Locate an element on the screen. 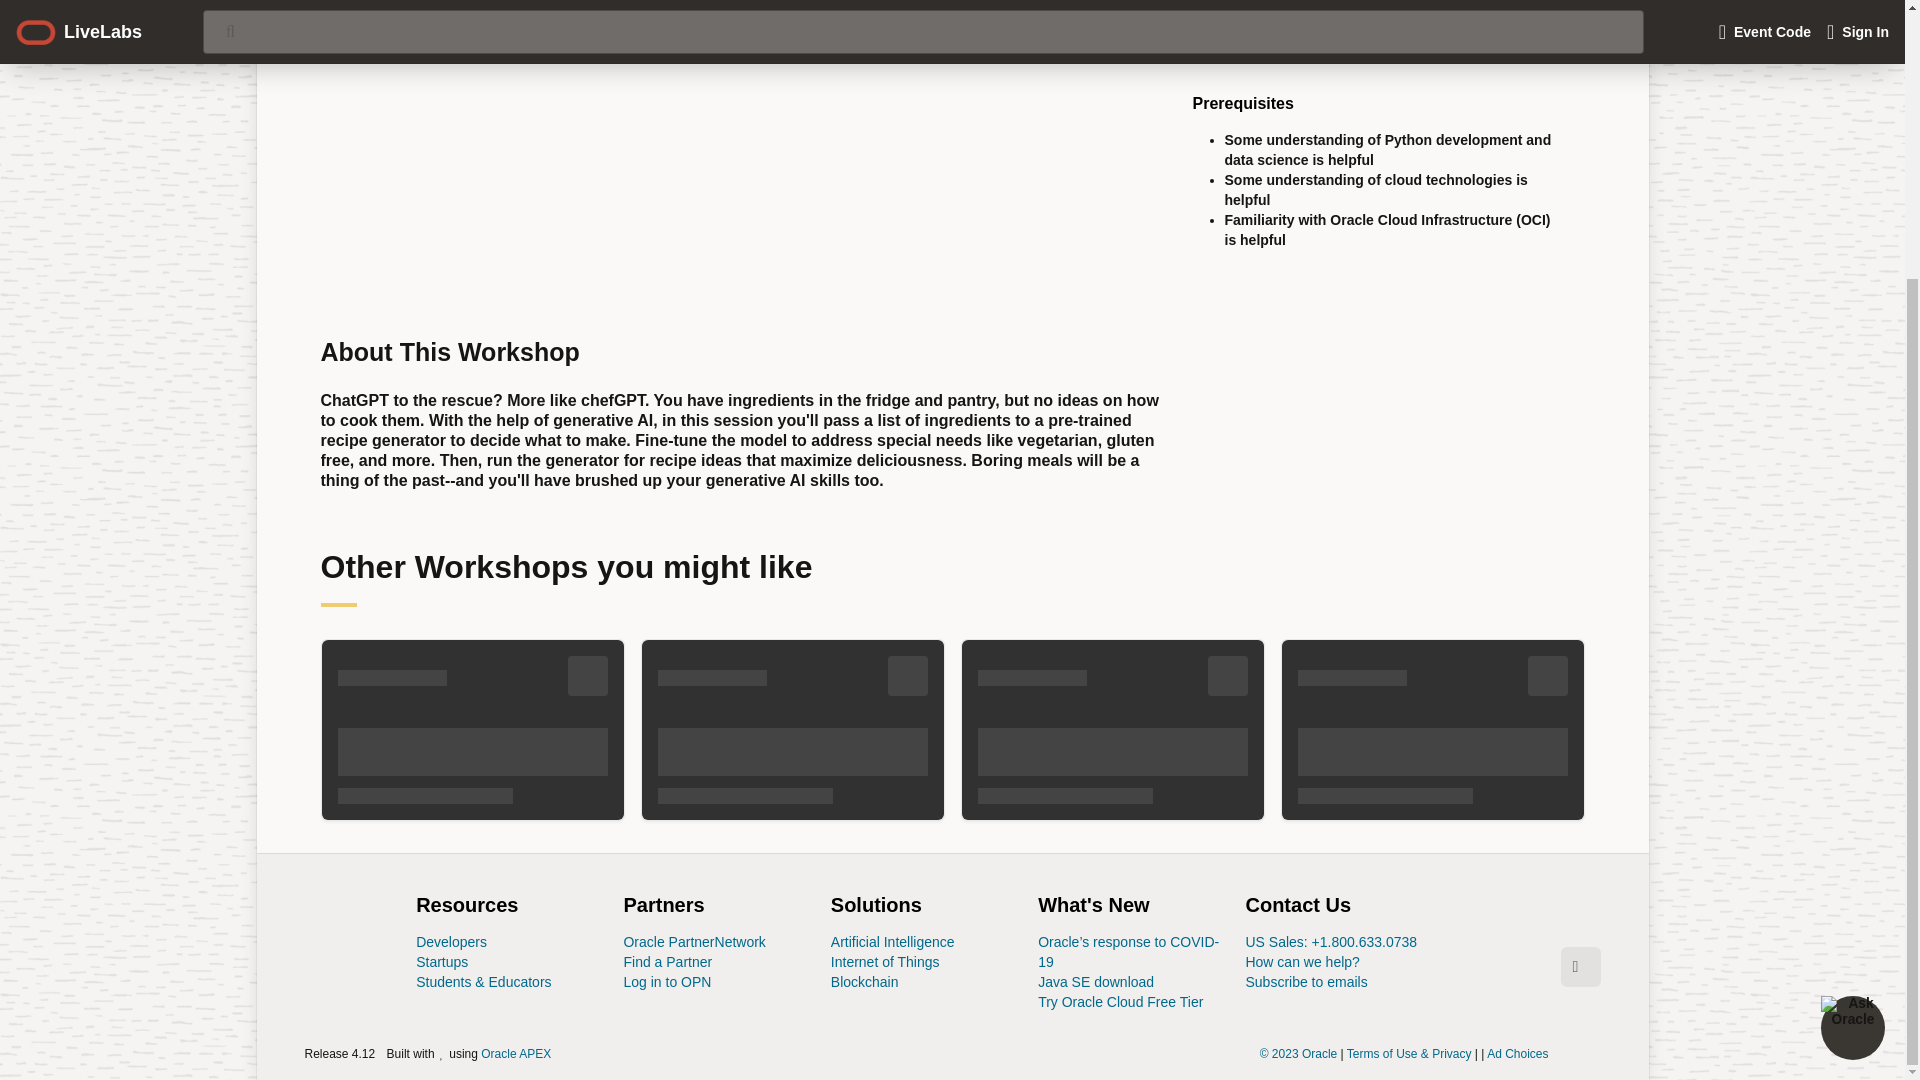 The height and width of the screenshot is (1080, 1920). Startups is located at coordinates (864, 982).